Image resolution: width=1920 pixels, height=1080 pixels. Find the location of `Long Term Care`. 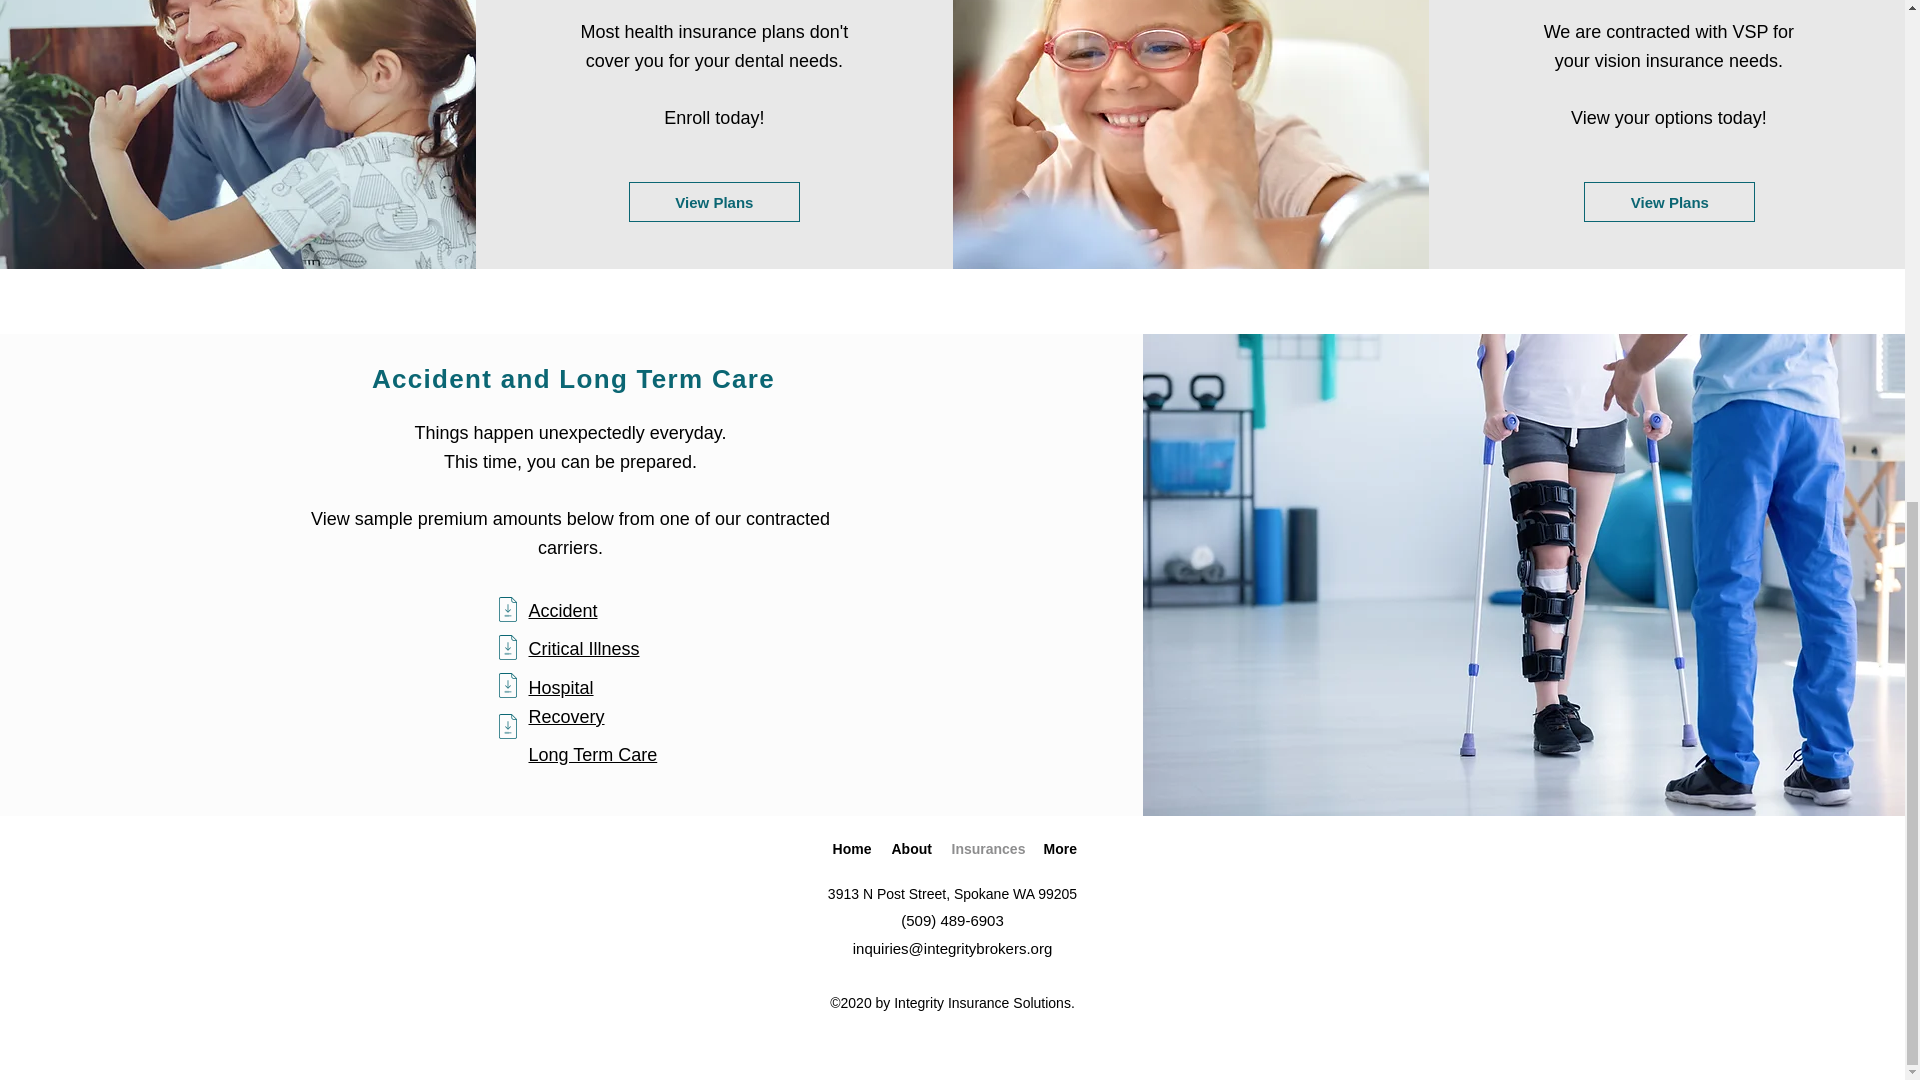

Long Term Care is located at coordinates (592, 754).